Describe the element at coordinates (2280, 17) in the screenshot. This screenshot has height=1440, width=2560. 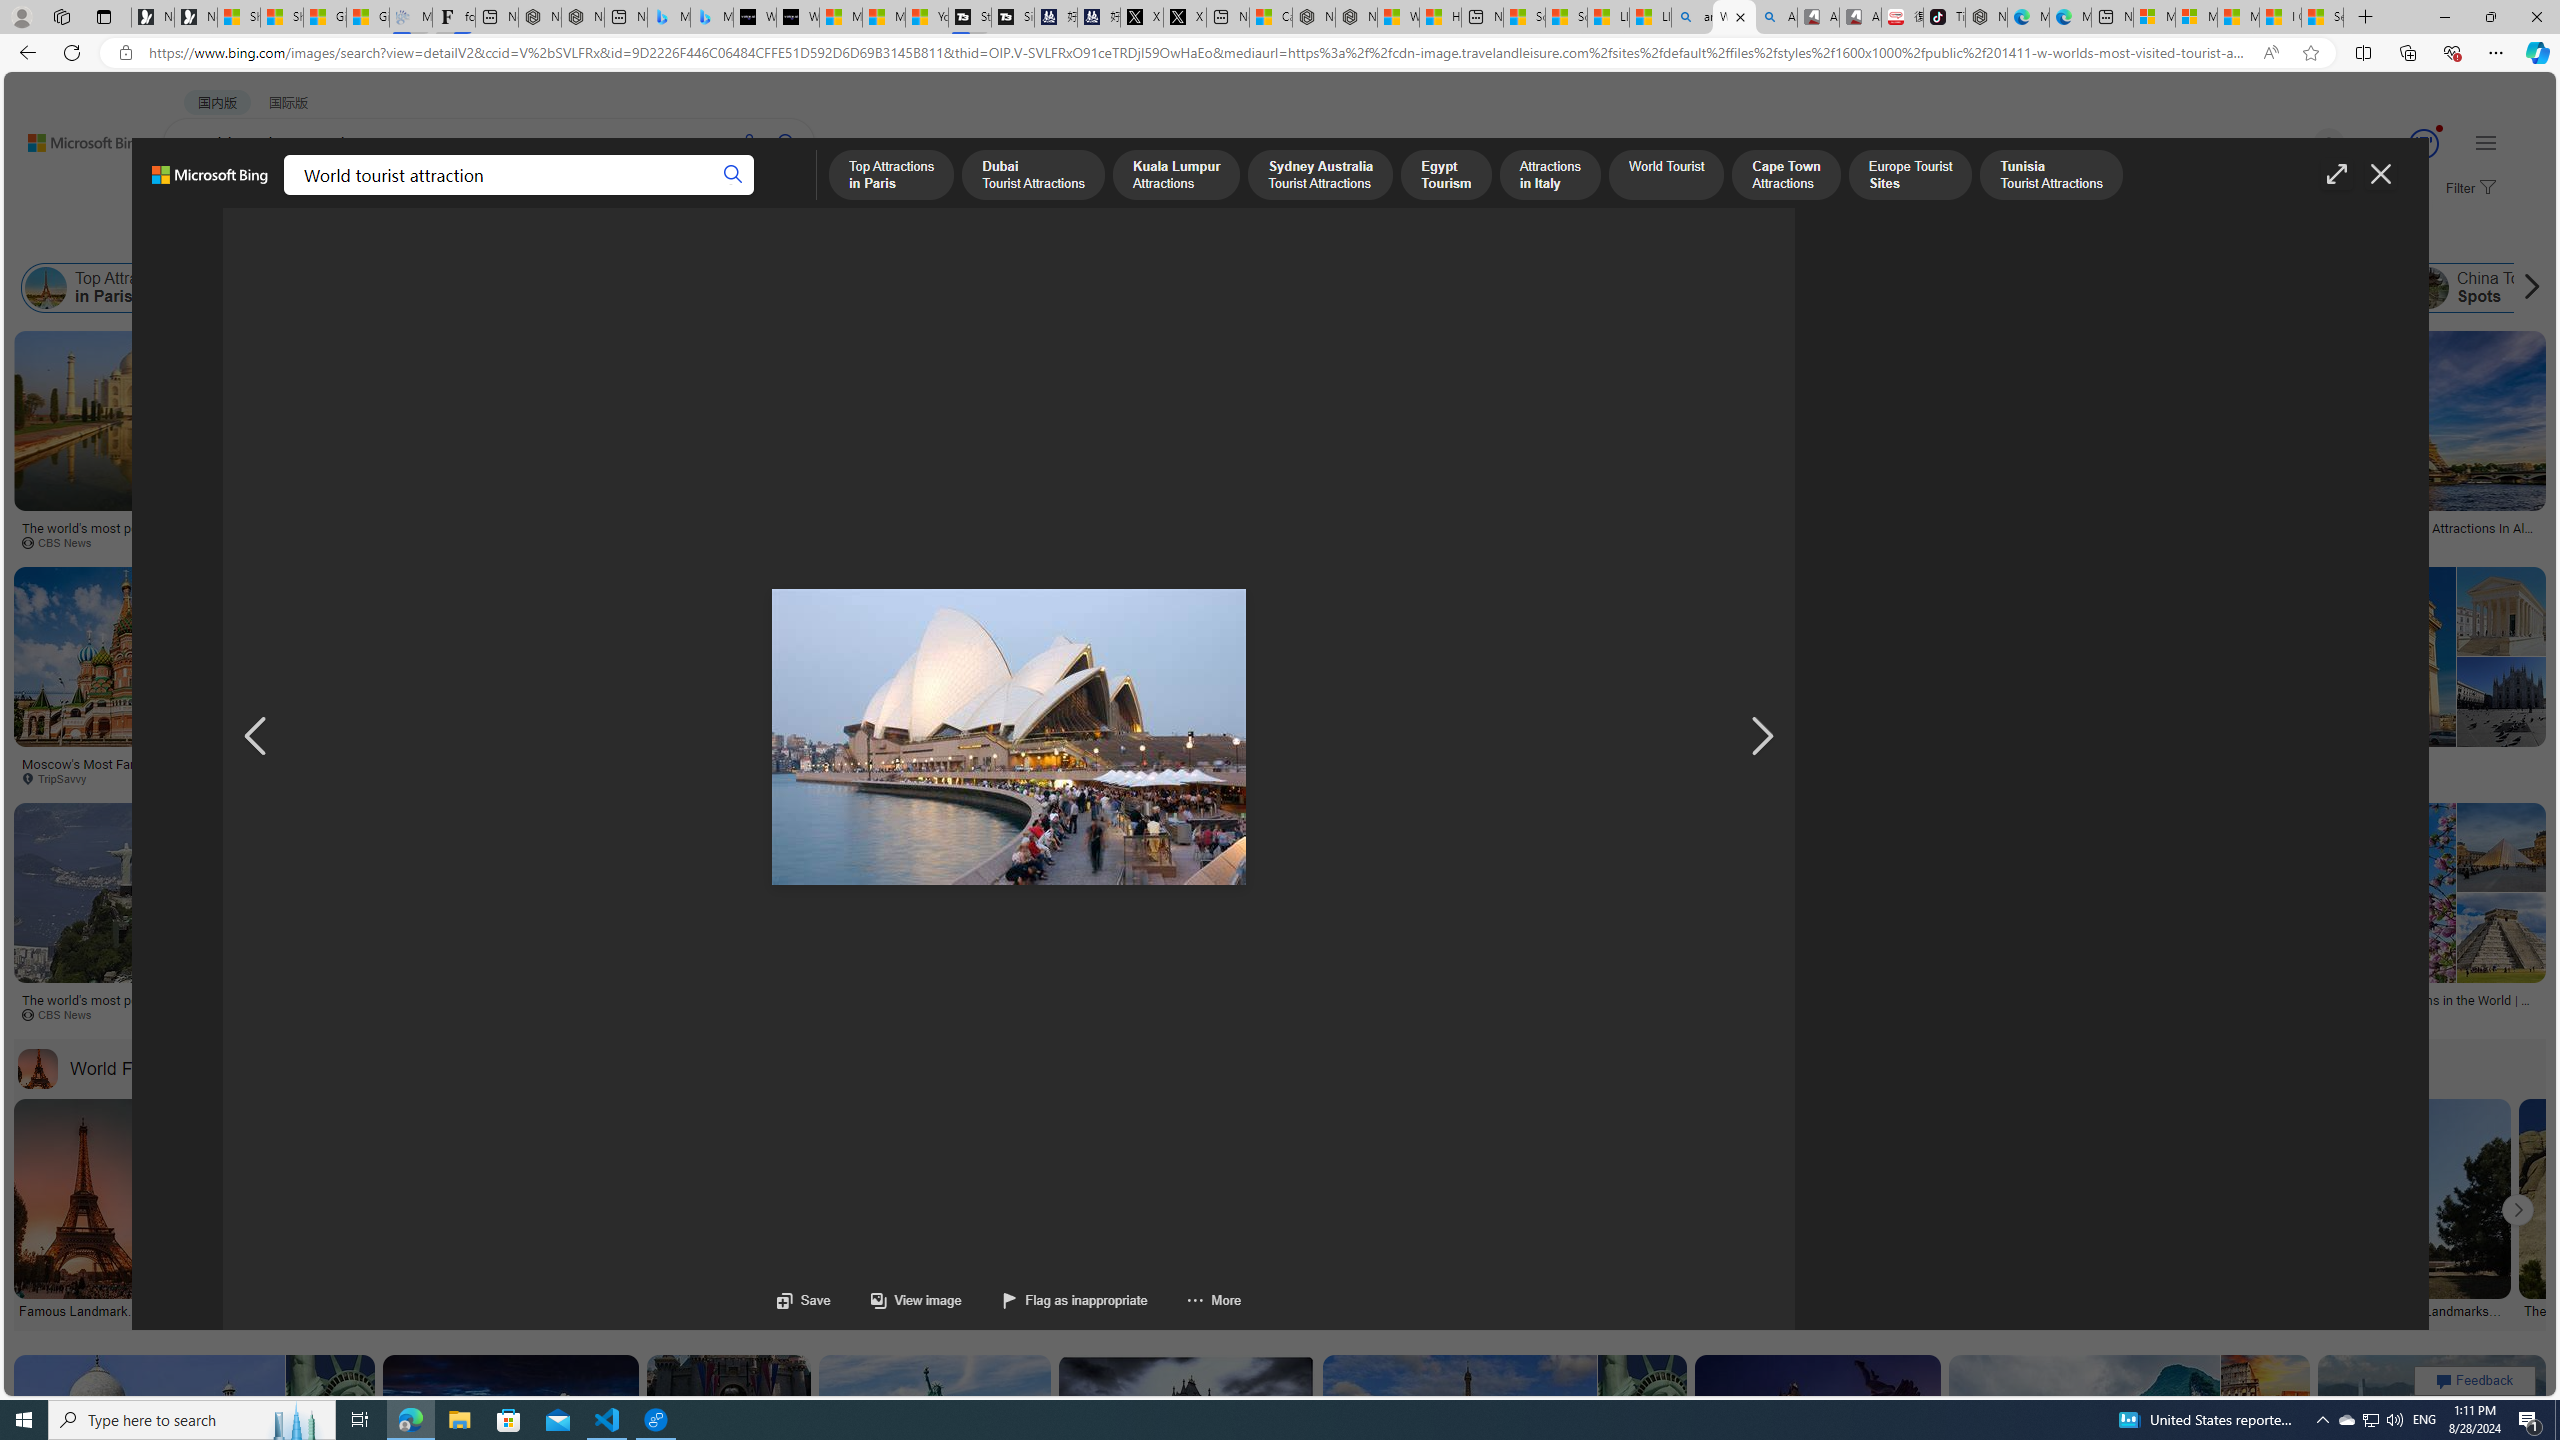
I see `I Gained 20 Pounds of Muscle in 30 Days! | Watch` at that location.